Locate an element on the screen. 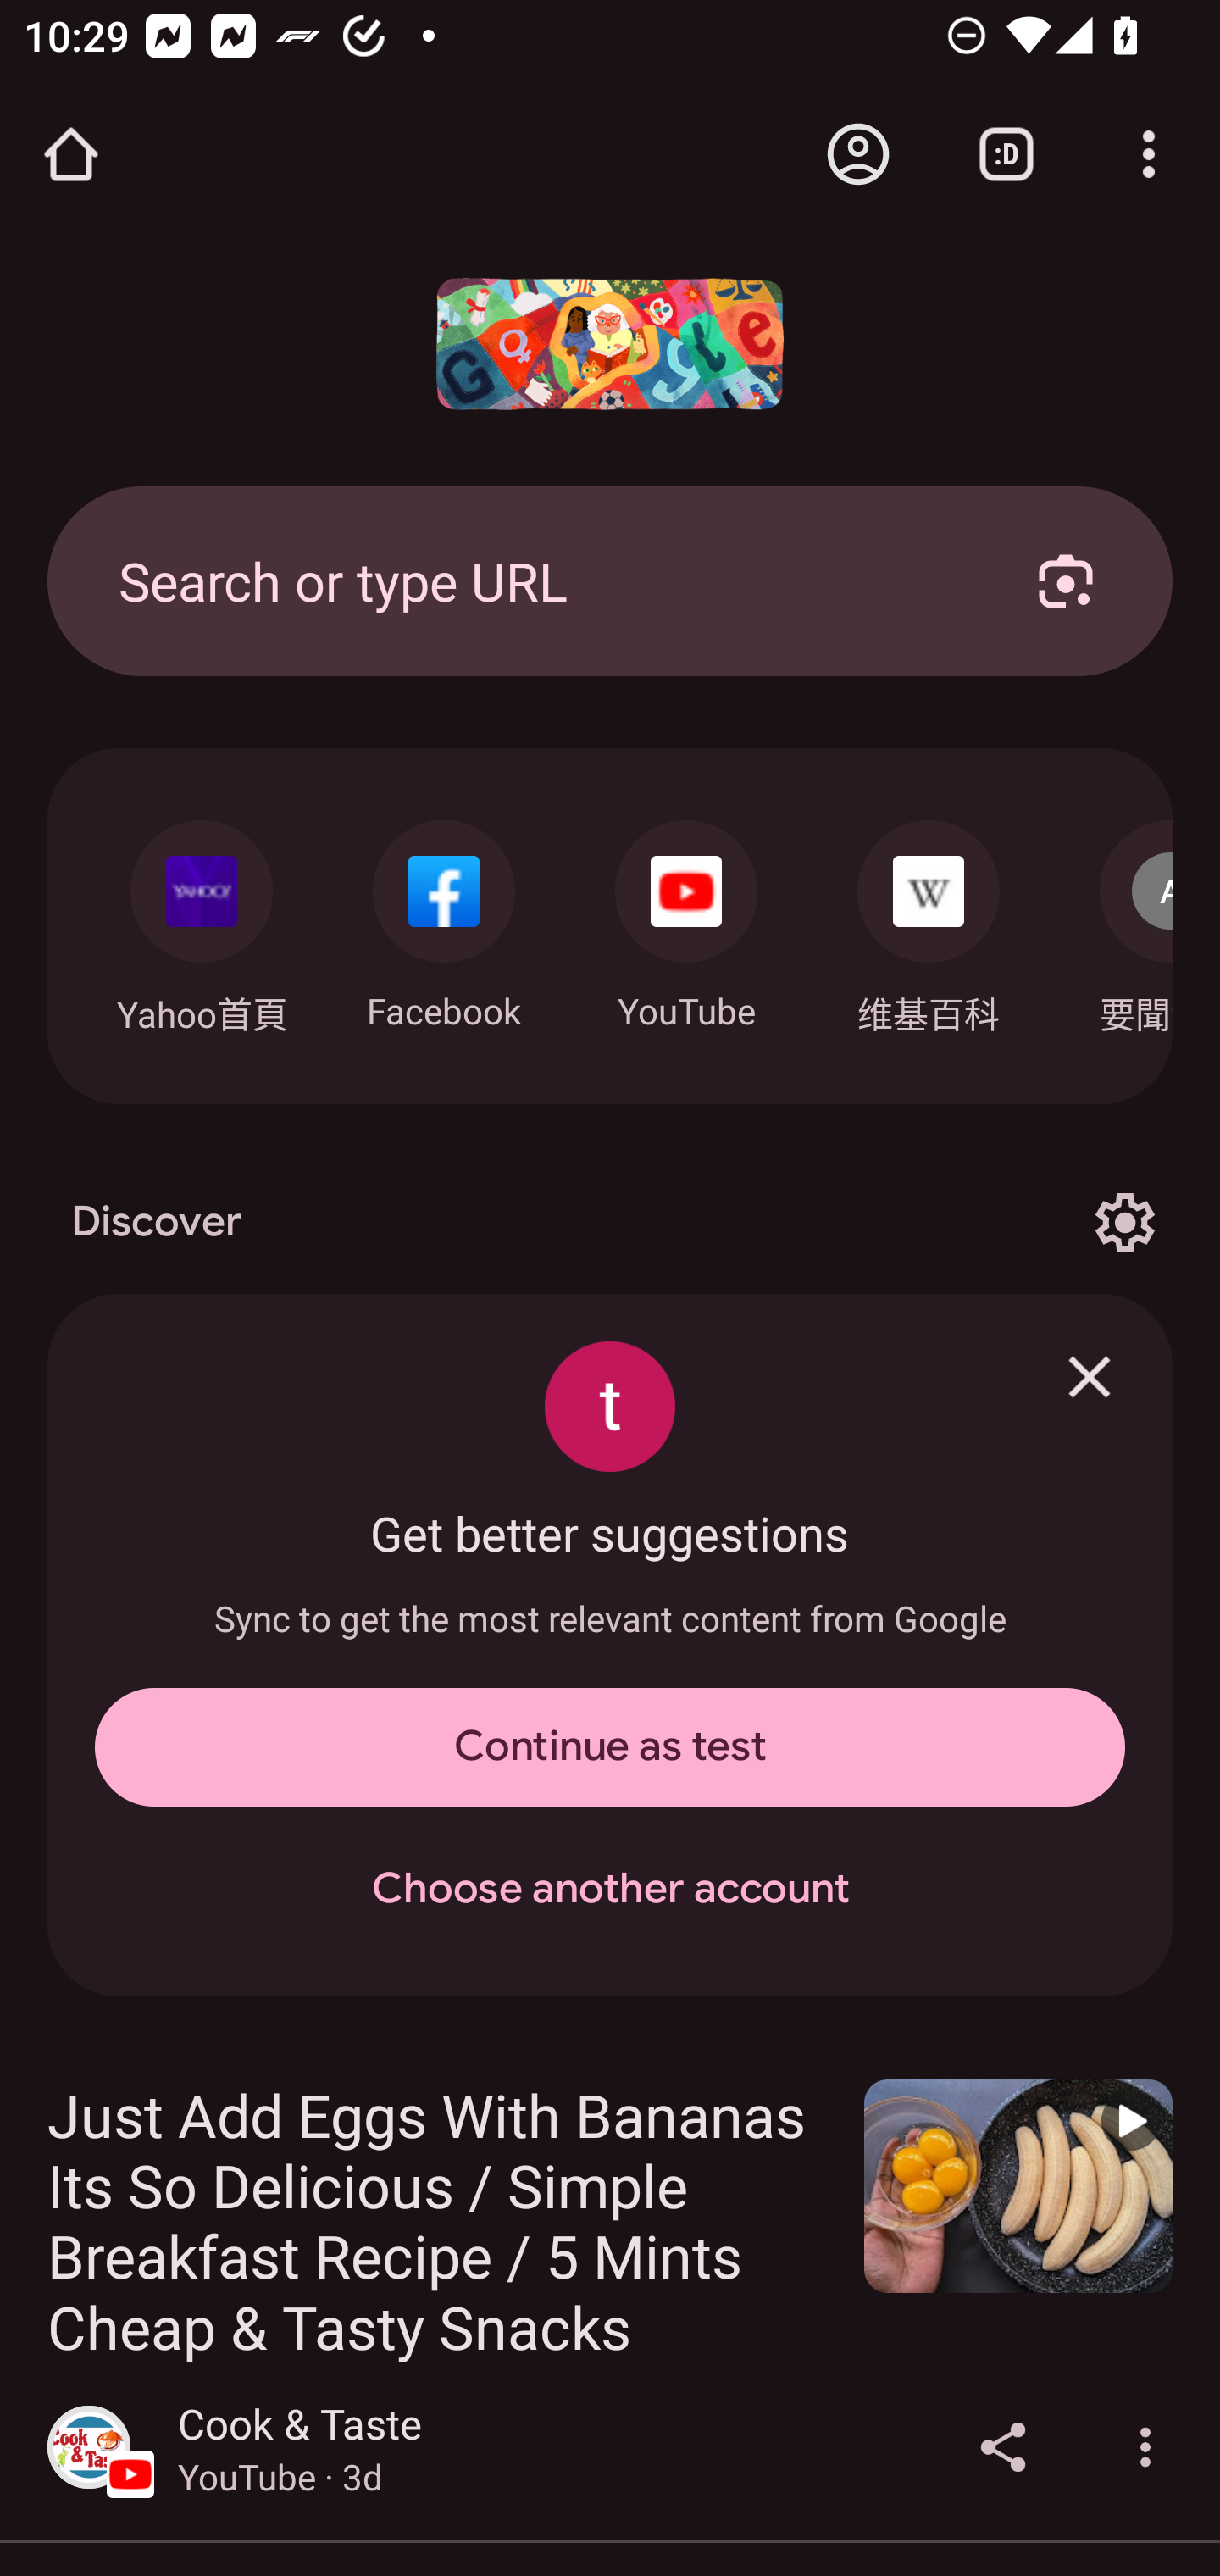  Google doodle: 2024 年國際婦女節 is located at coordinates (610, 344).